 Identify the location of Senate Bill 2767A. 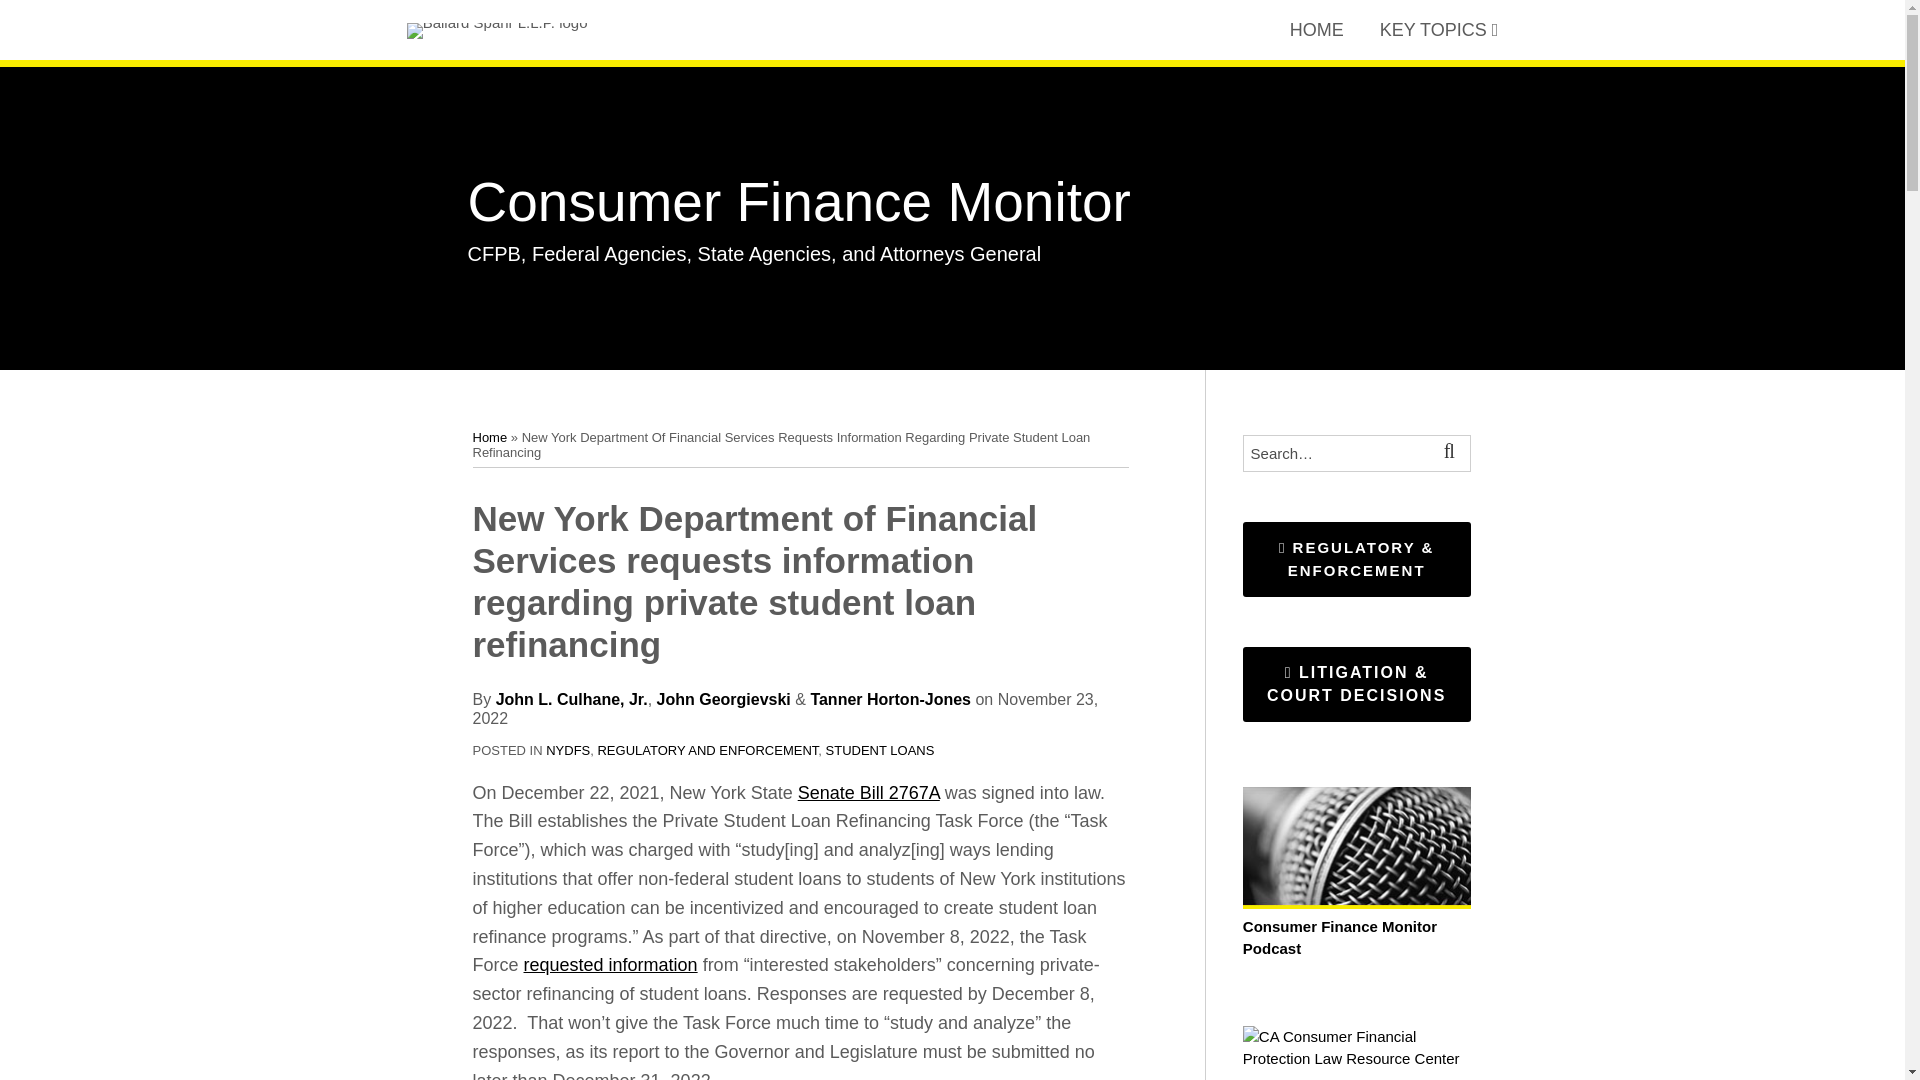
(869, 793).